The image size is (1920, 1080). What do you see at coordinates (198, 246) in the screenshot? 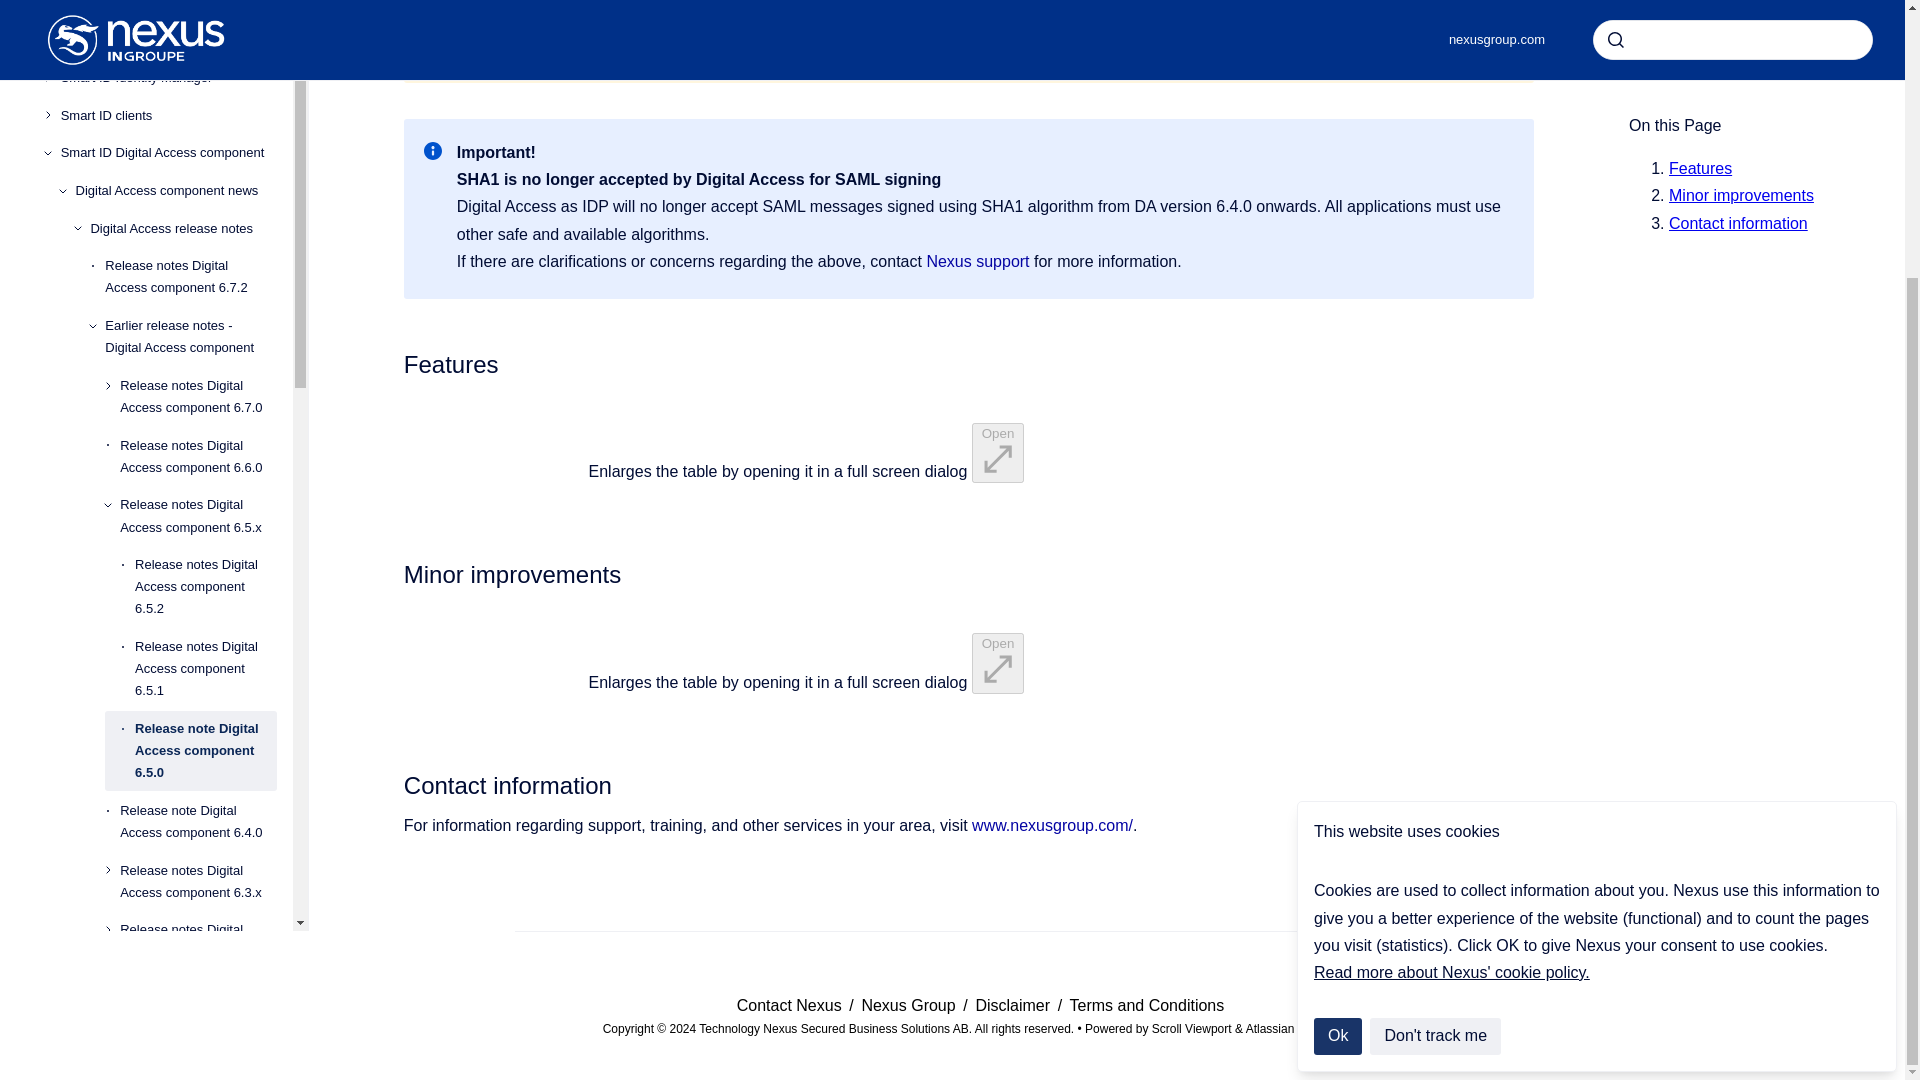
I see `Release notes Digital Access component 6.6.0` at bounding box center [198, 246].